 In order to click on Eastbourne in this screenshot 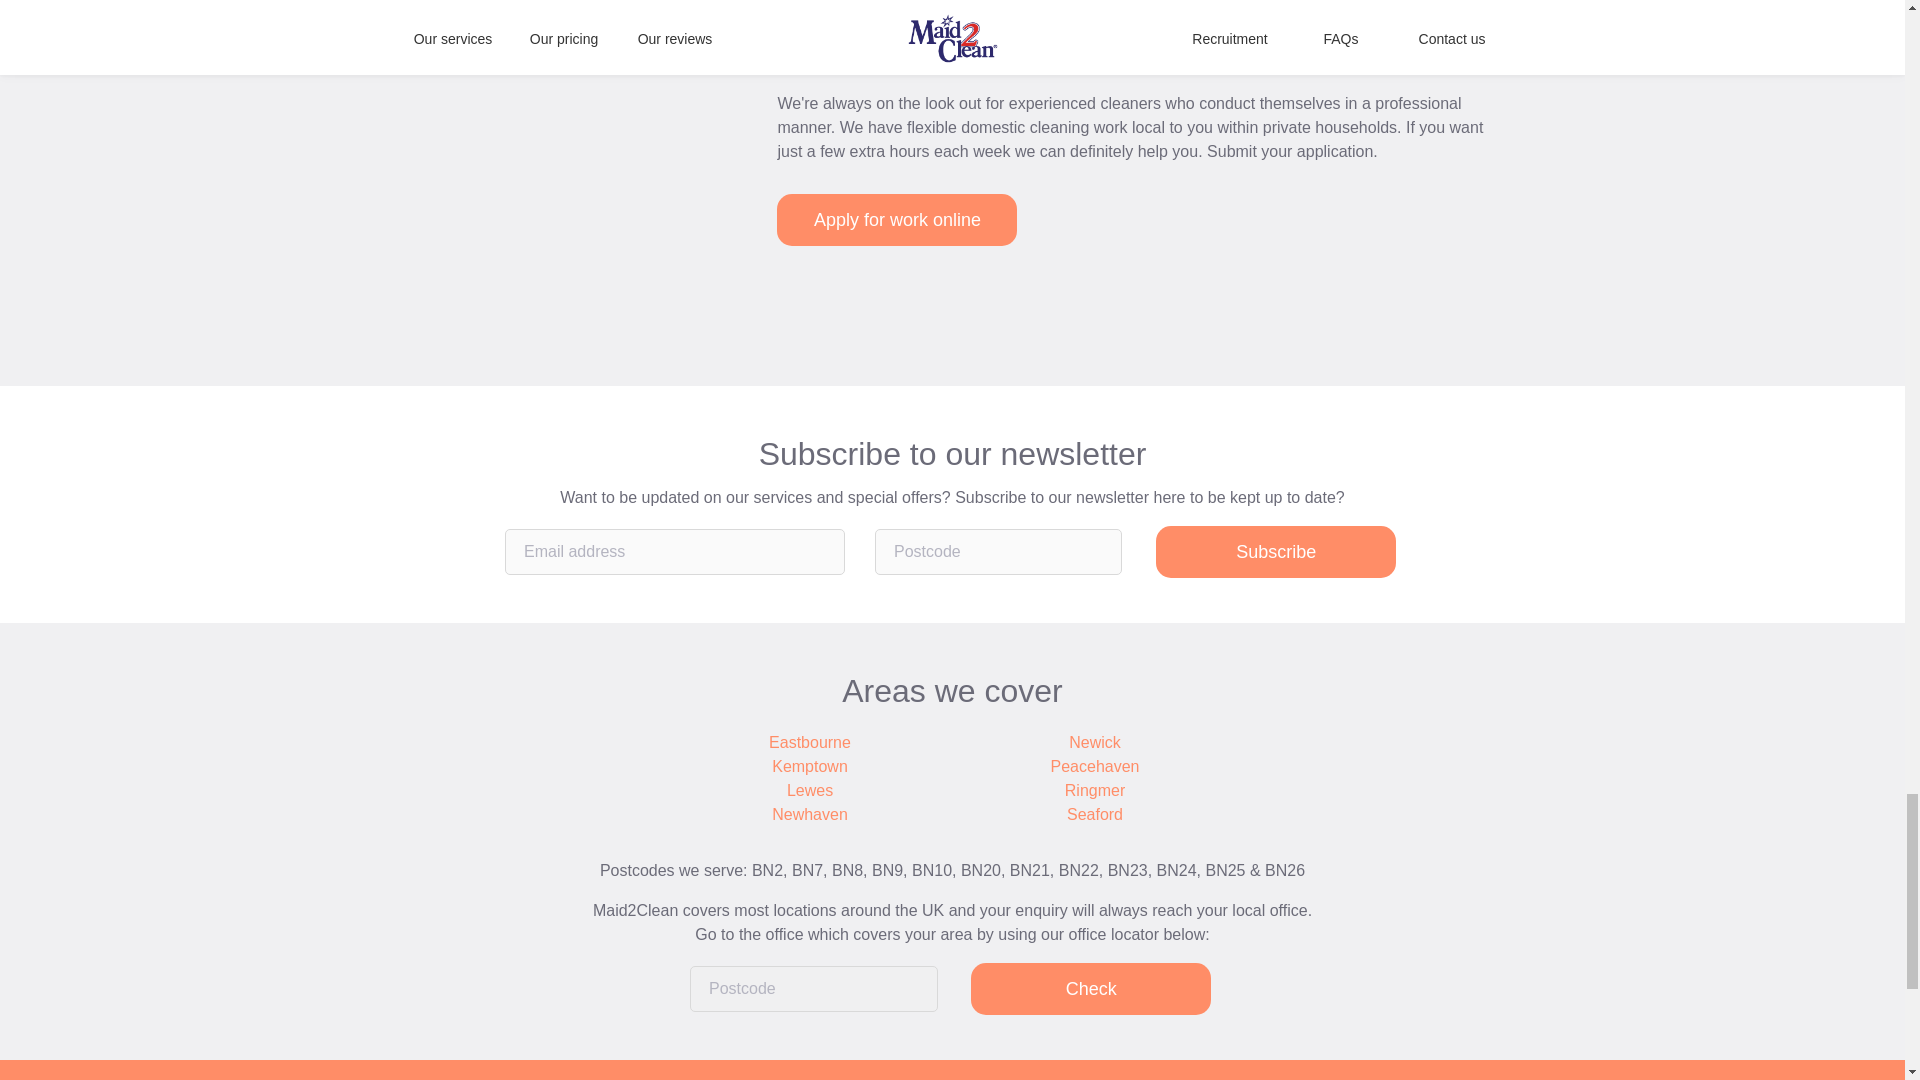, I will do `click(810, 742)`.